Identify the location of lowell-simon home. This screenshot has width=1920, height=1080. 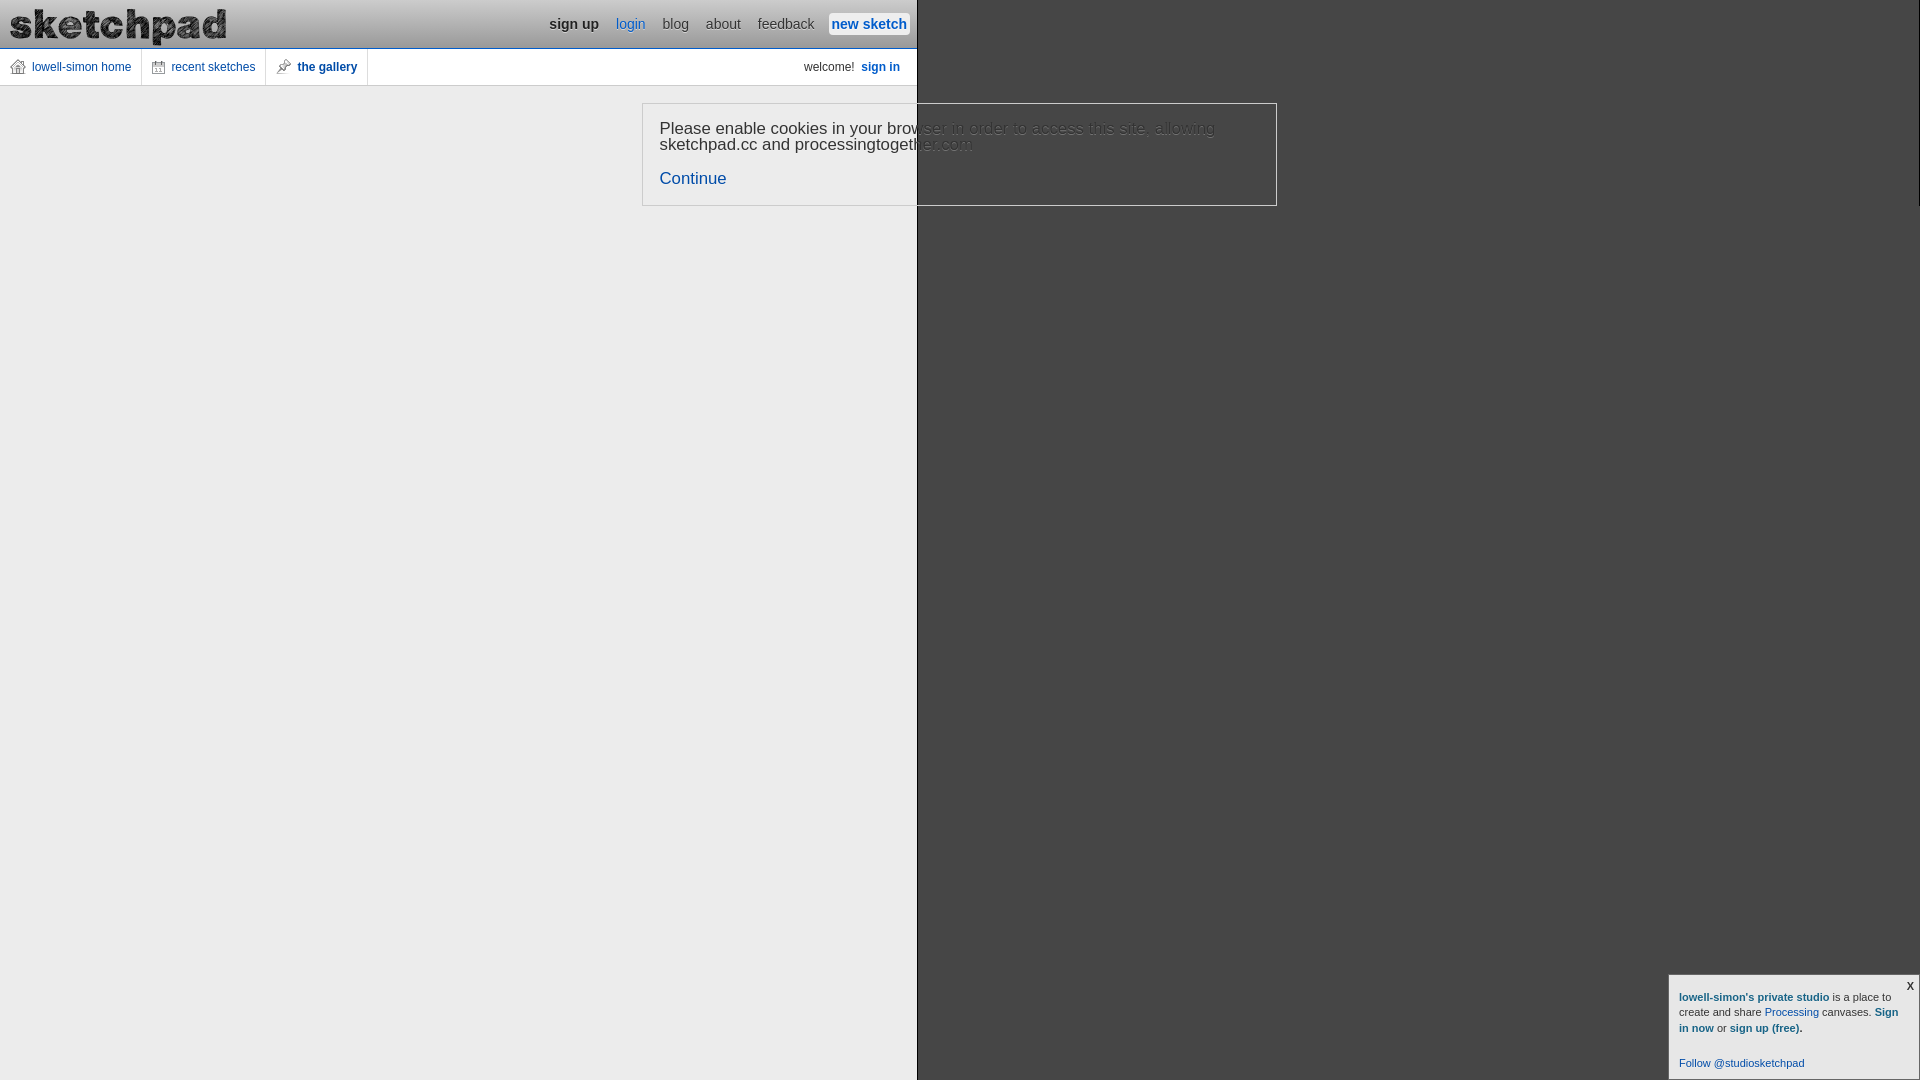
(71, 67).